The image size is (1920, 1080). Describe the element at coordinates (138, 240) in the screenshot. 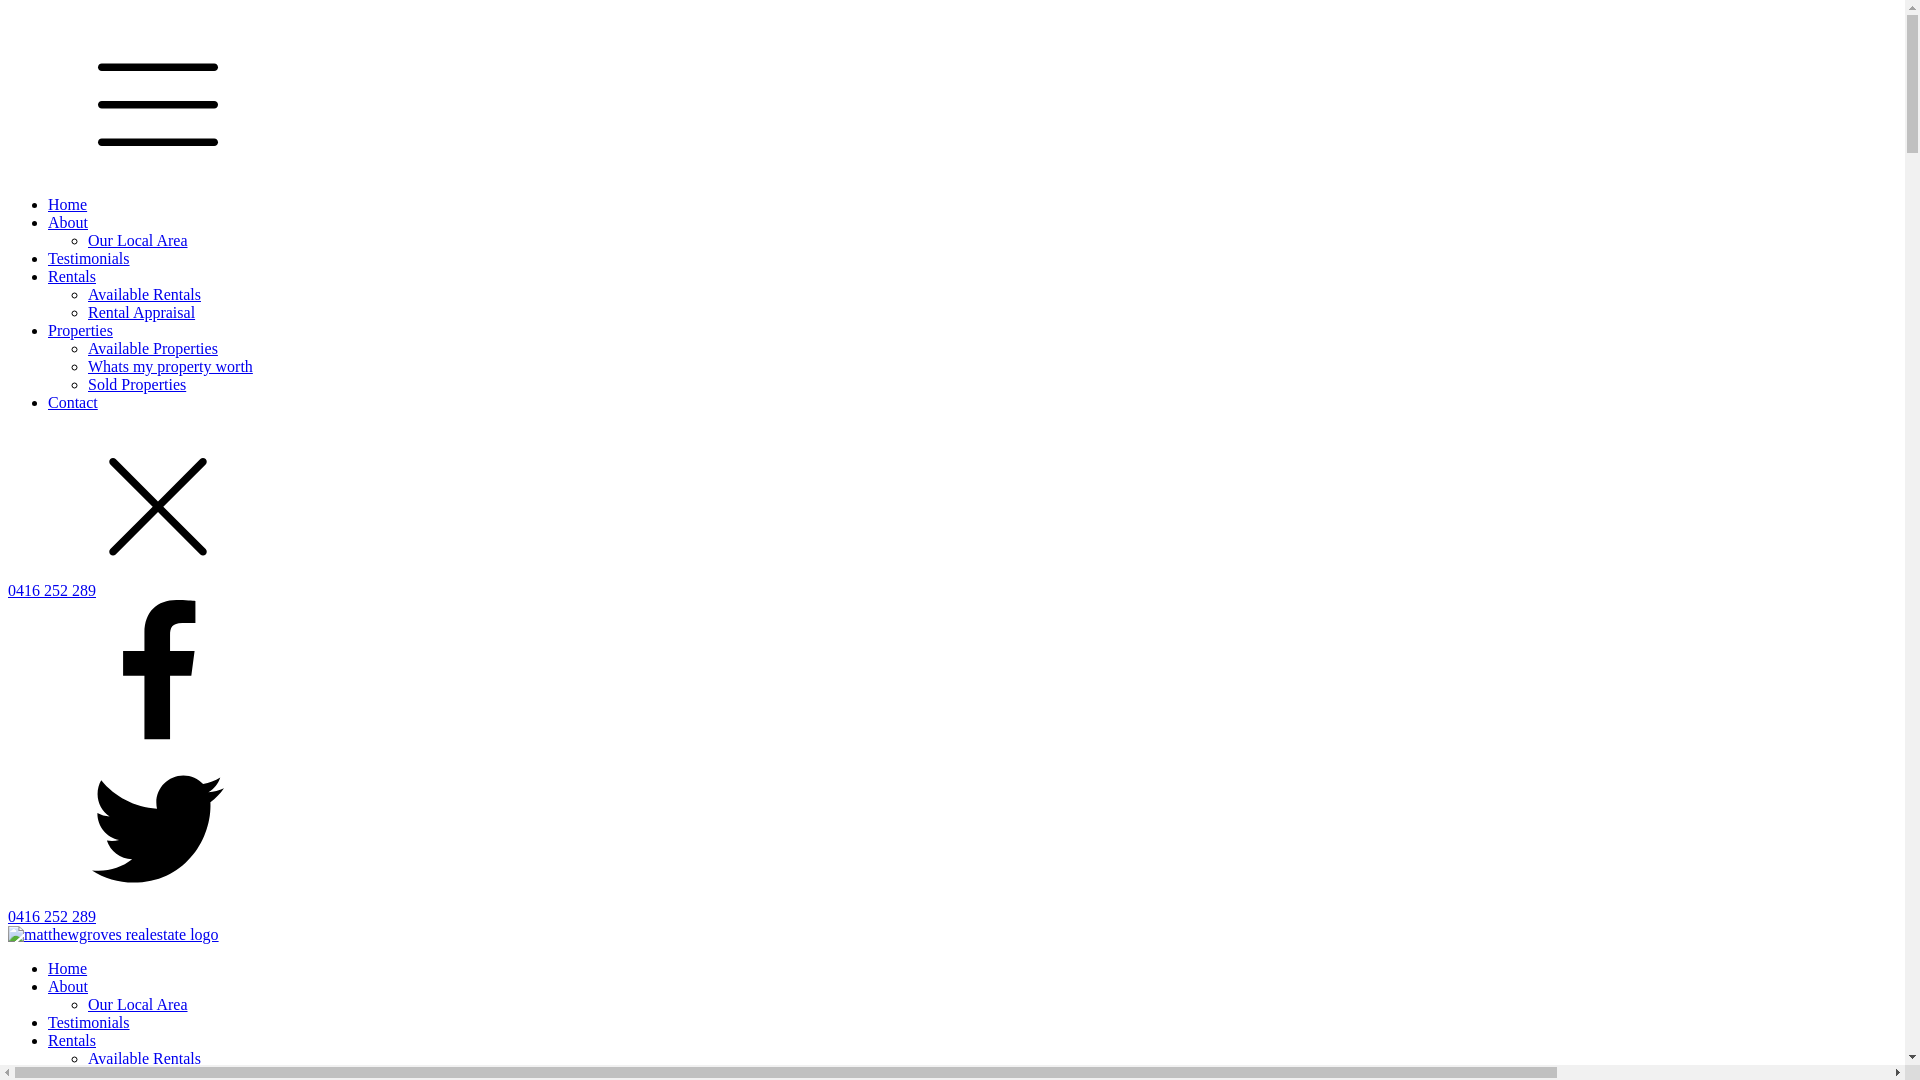

I see `Our Local Area` at that location.